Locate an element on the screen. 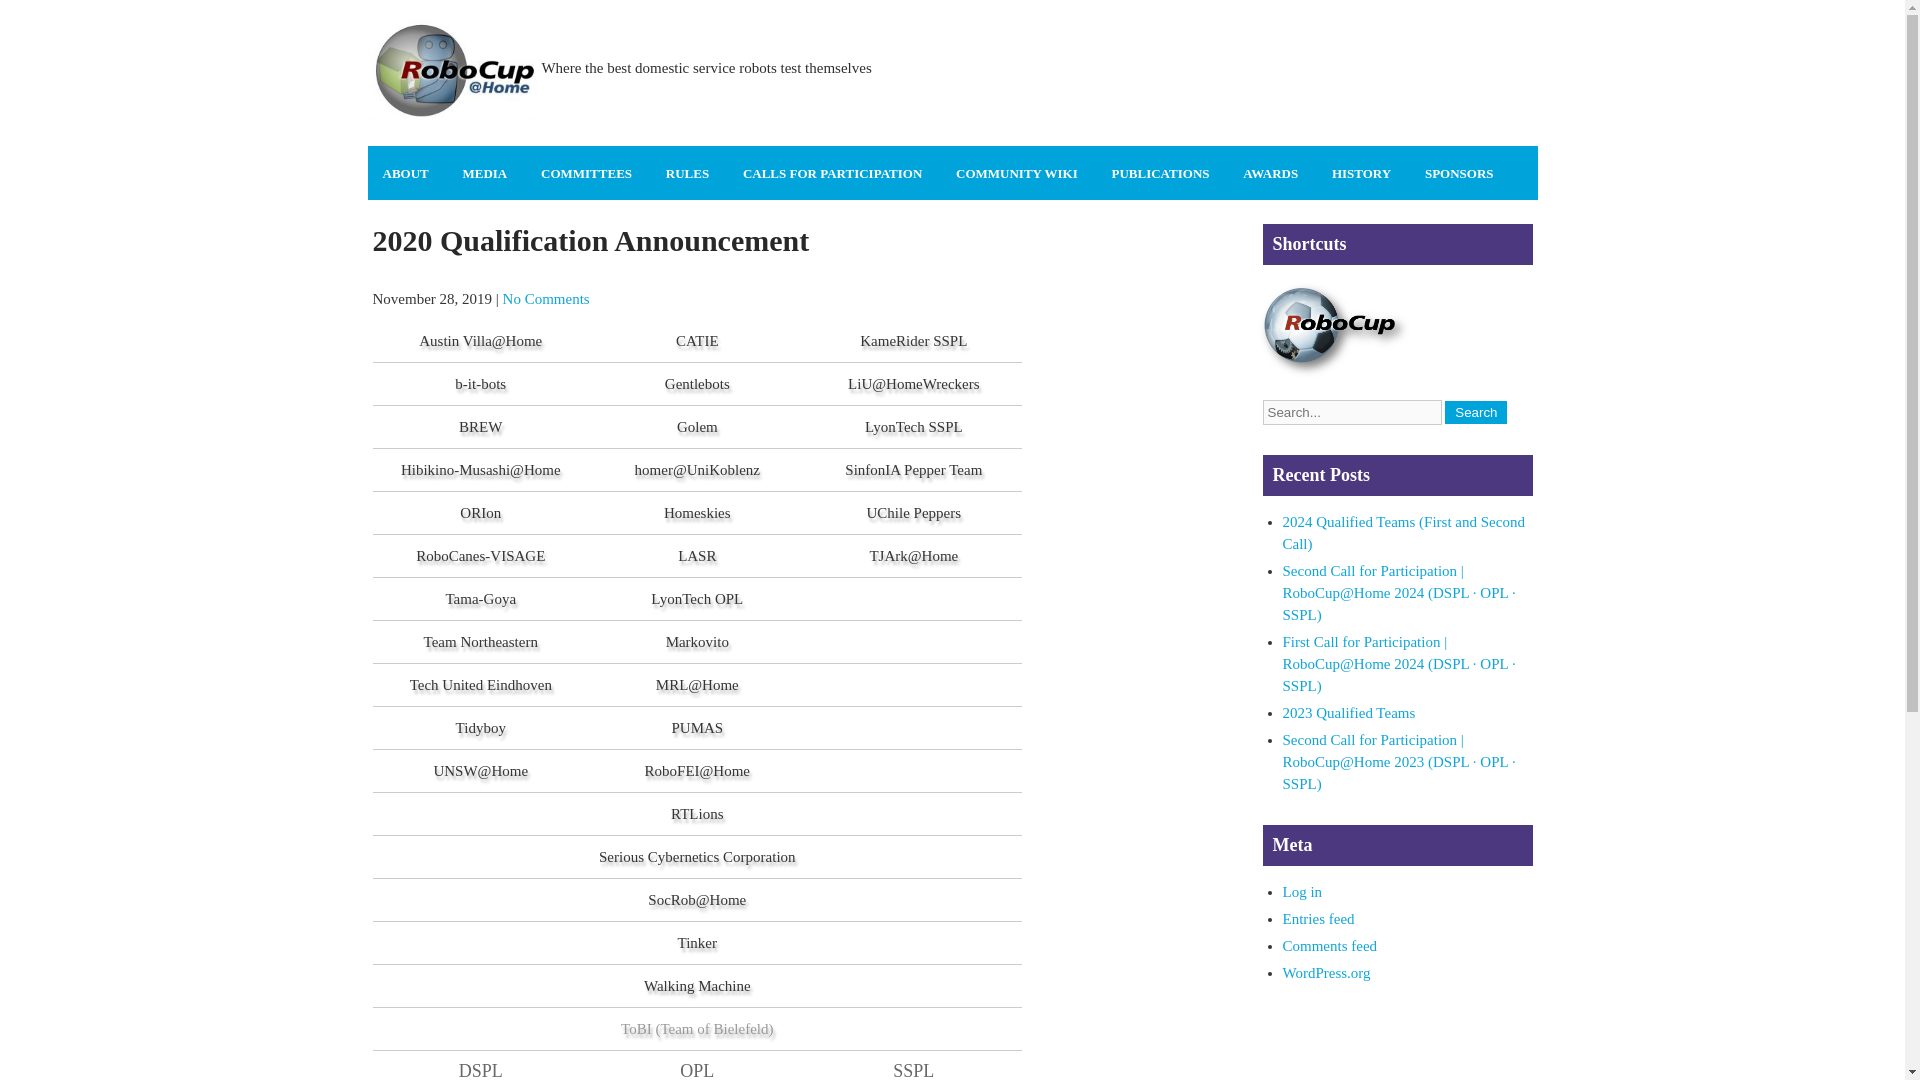  MEDIA is located at coordinates (484, 172).